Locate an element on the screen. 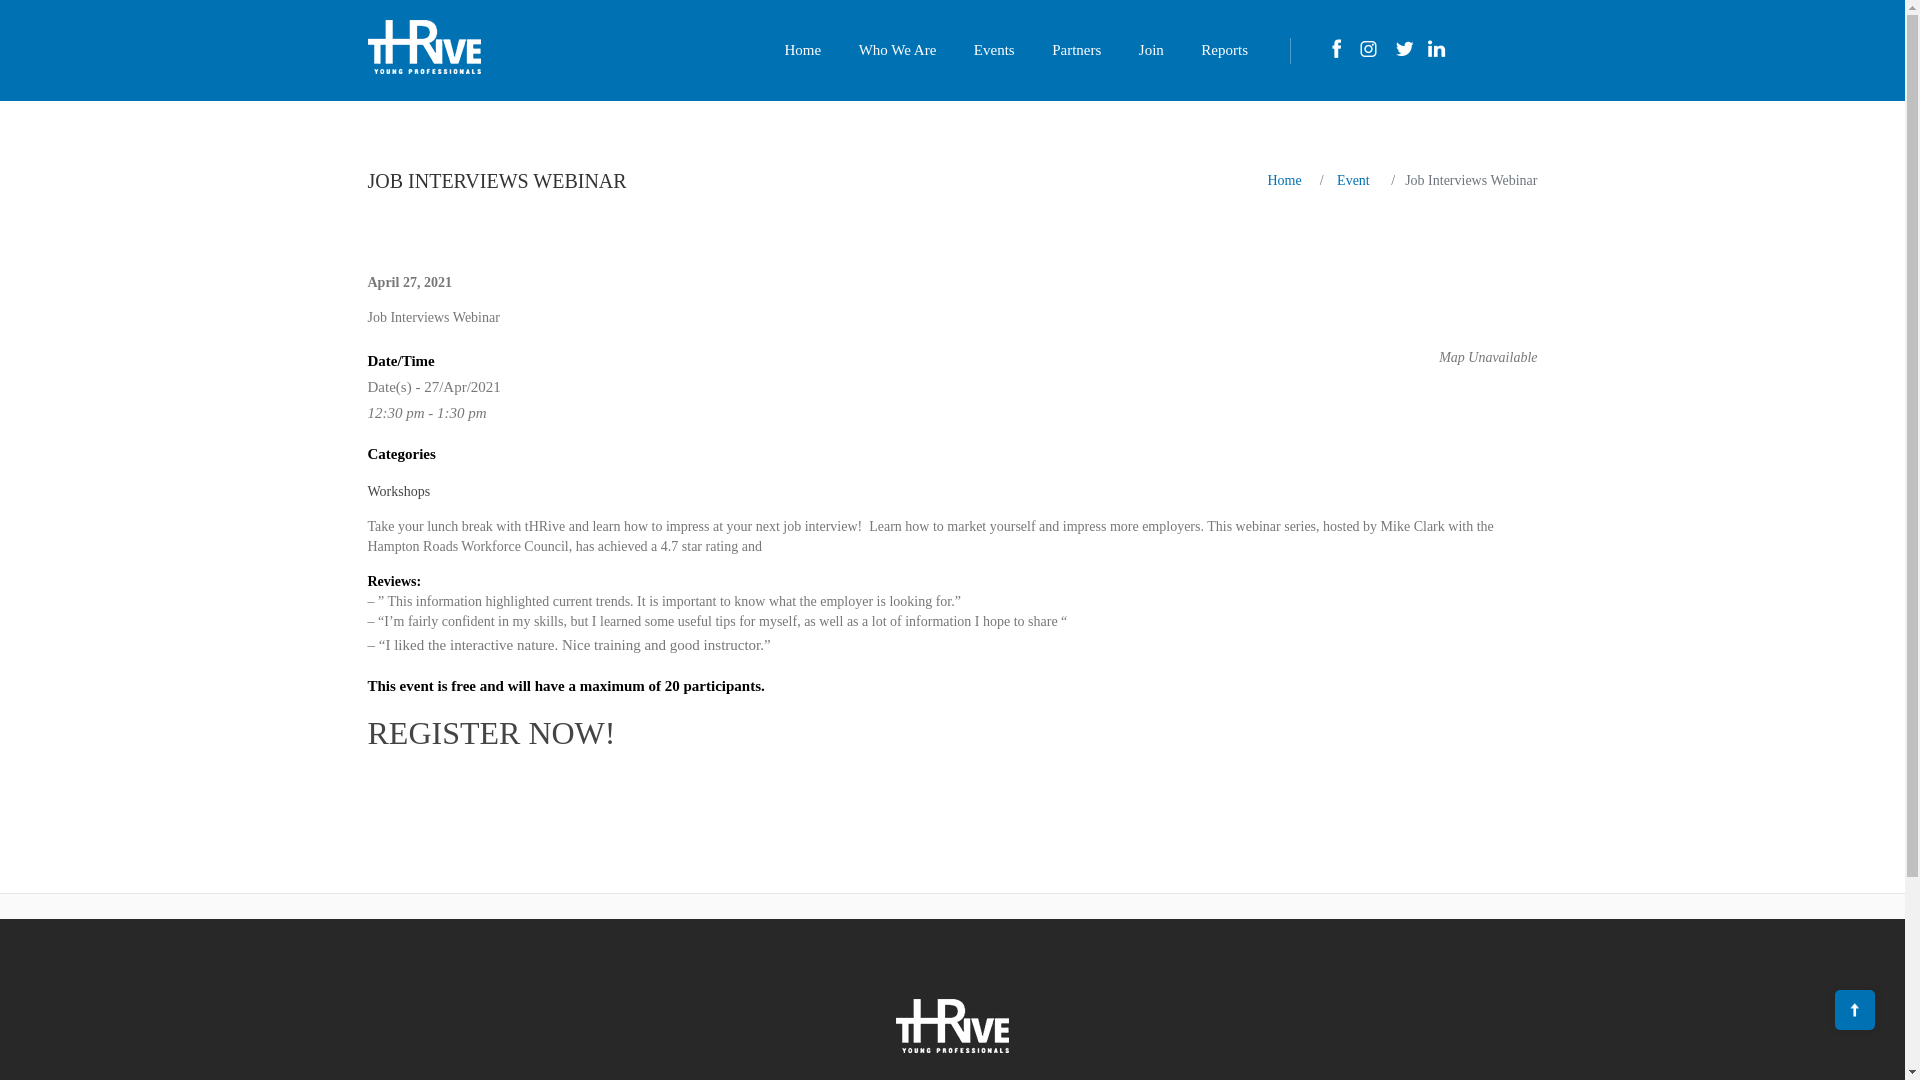  logo is located at coordinates (952, 1026).